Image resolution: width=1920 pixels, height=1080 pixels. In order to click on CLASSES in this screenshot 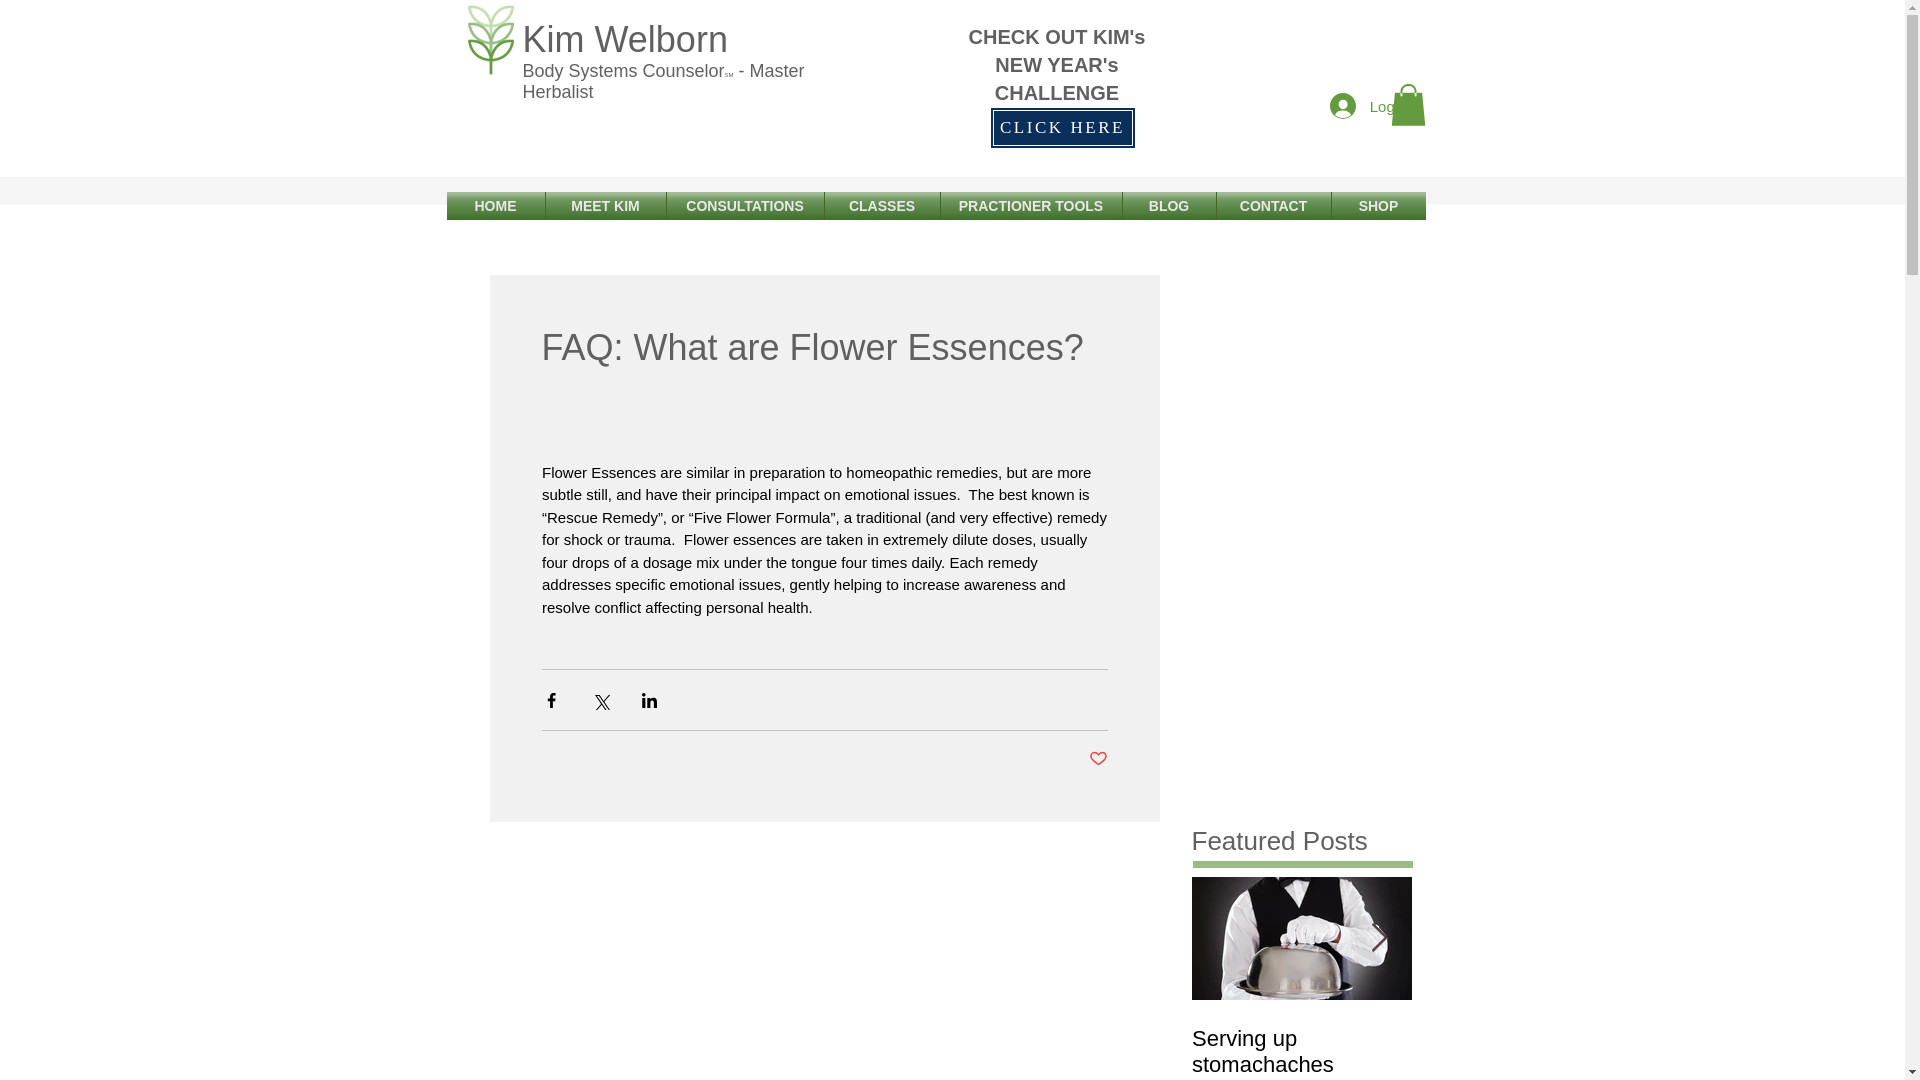, I will do `click(880, 206)`.